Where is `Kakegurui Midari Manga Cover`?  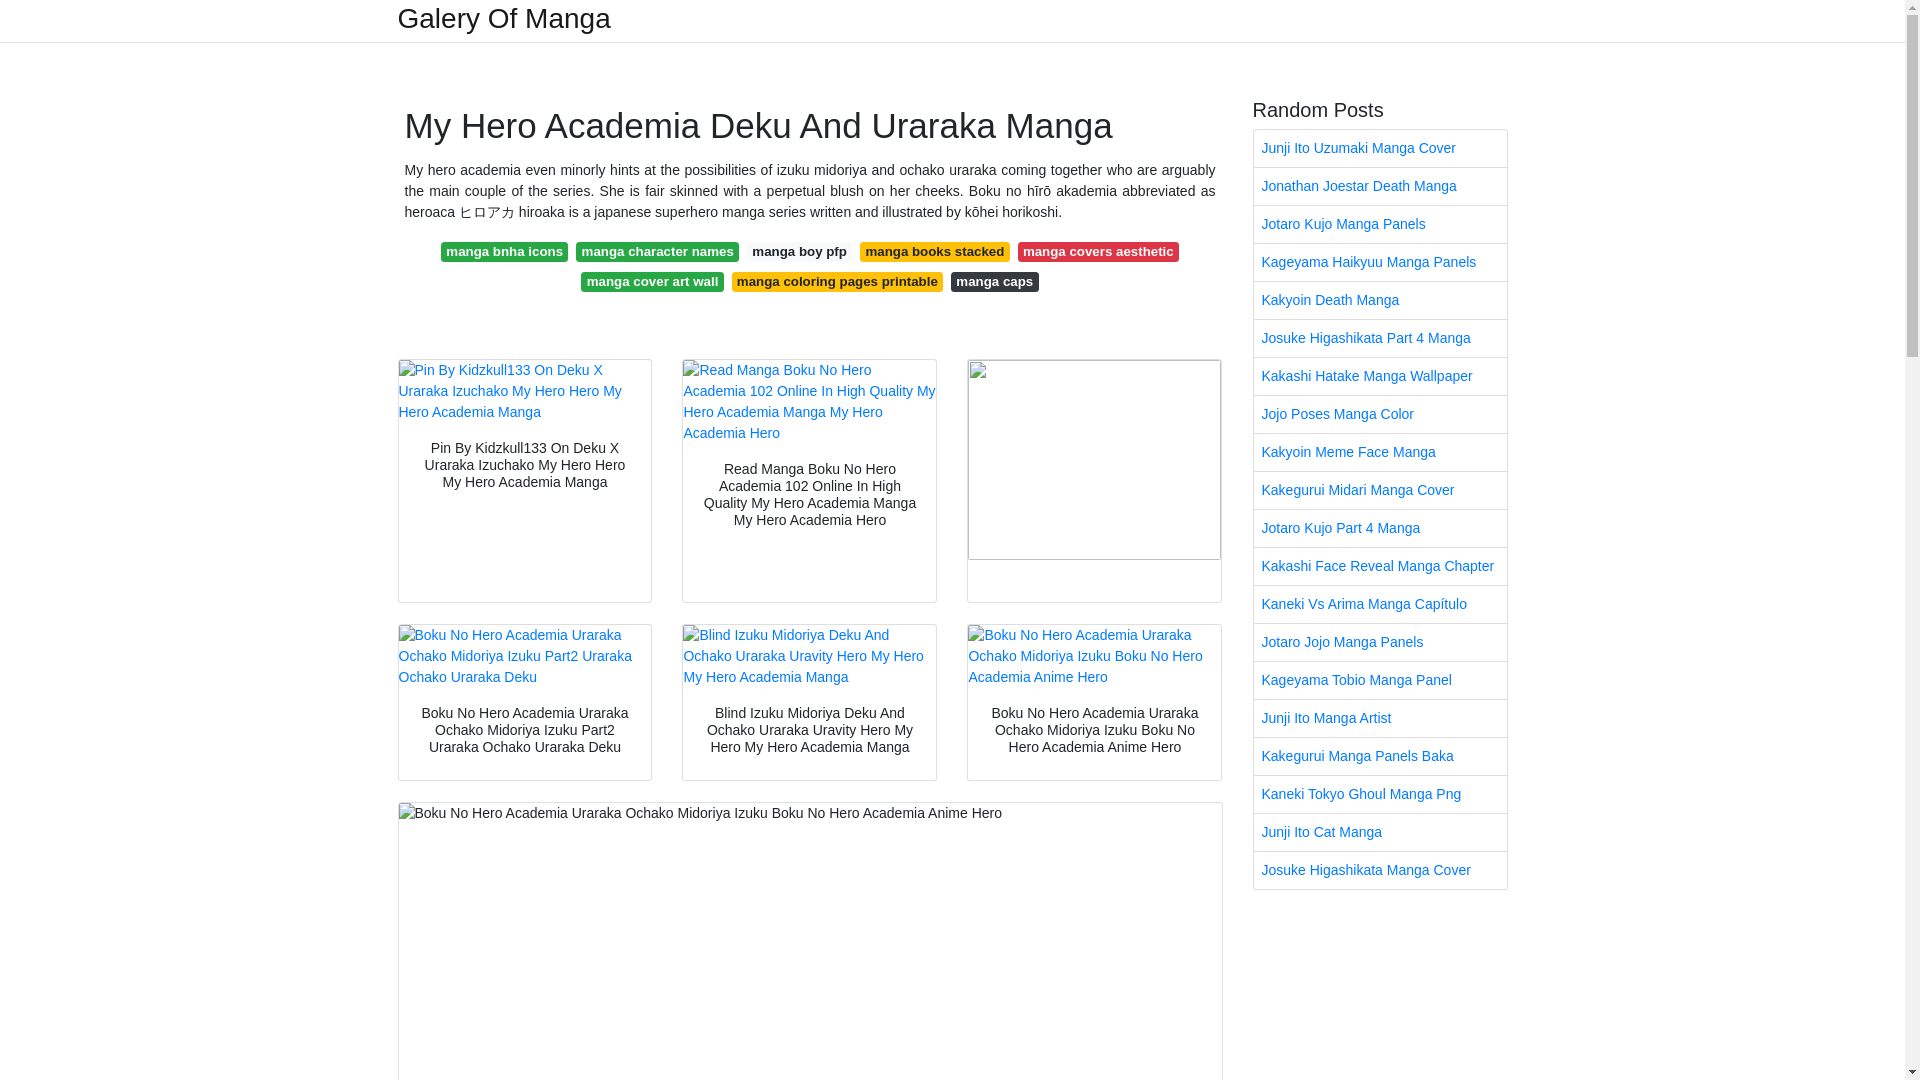 Kakegurui Midari Manga Cover is located at coordinates (1380, 490).